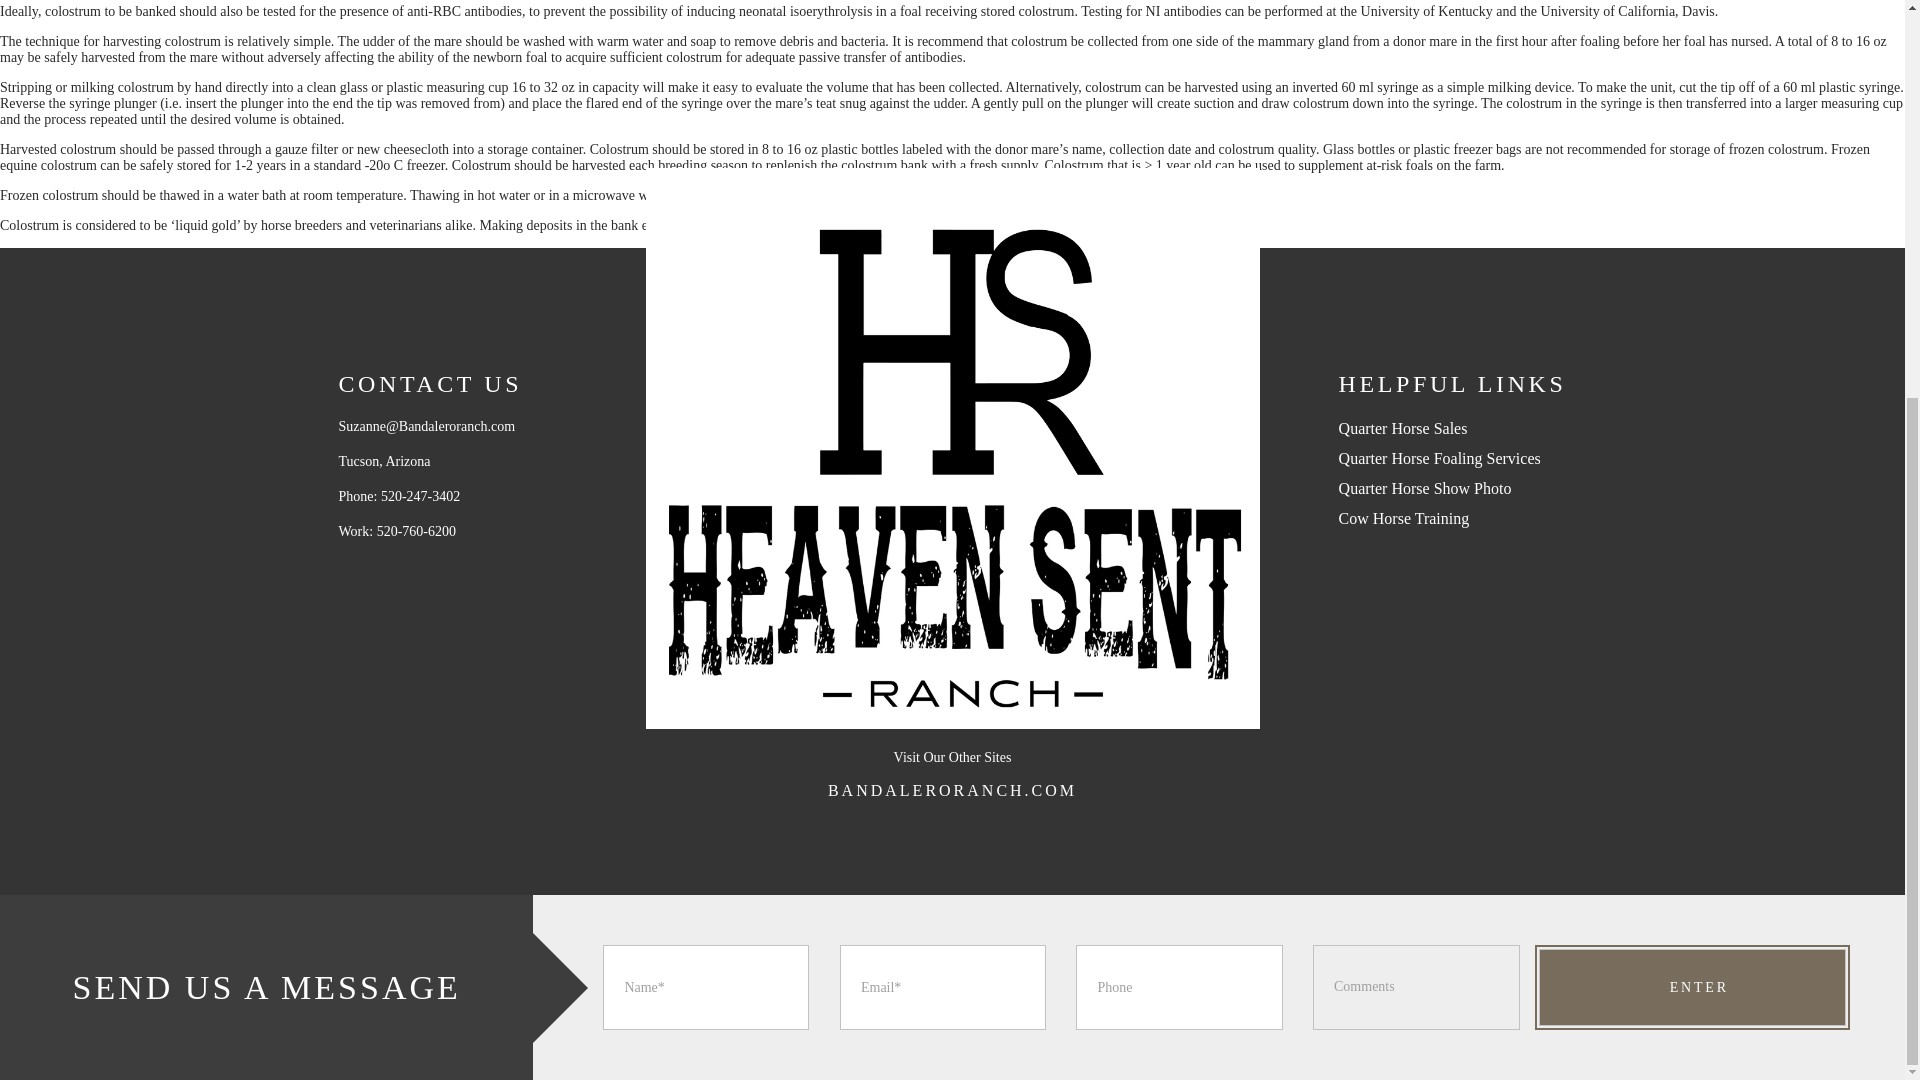 Image resolution: width=1920 pixels, height=1080 pixels. Describe the element at coordinates (952, 790) in the screenshot. I see `BANDALERORANCH.COM` at that location.